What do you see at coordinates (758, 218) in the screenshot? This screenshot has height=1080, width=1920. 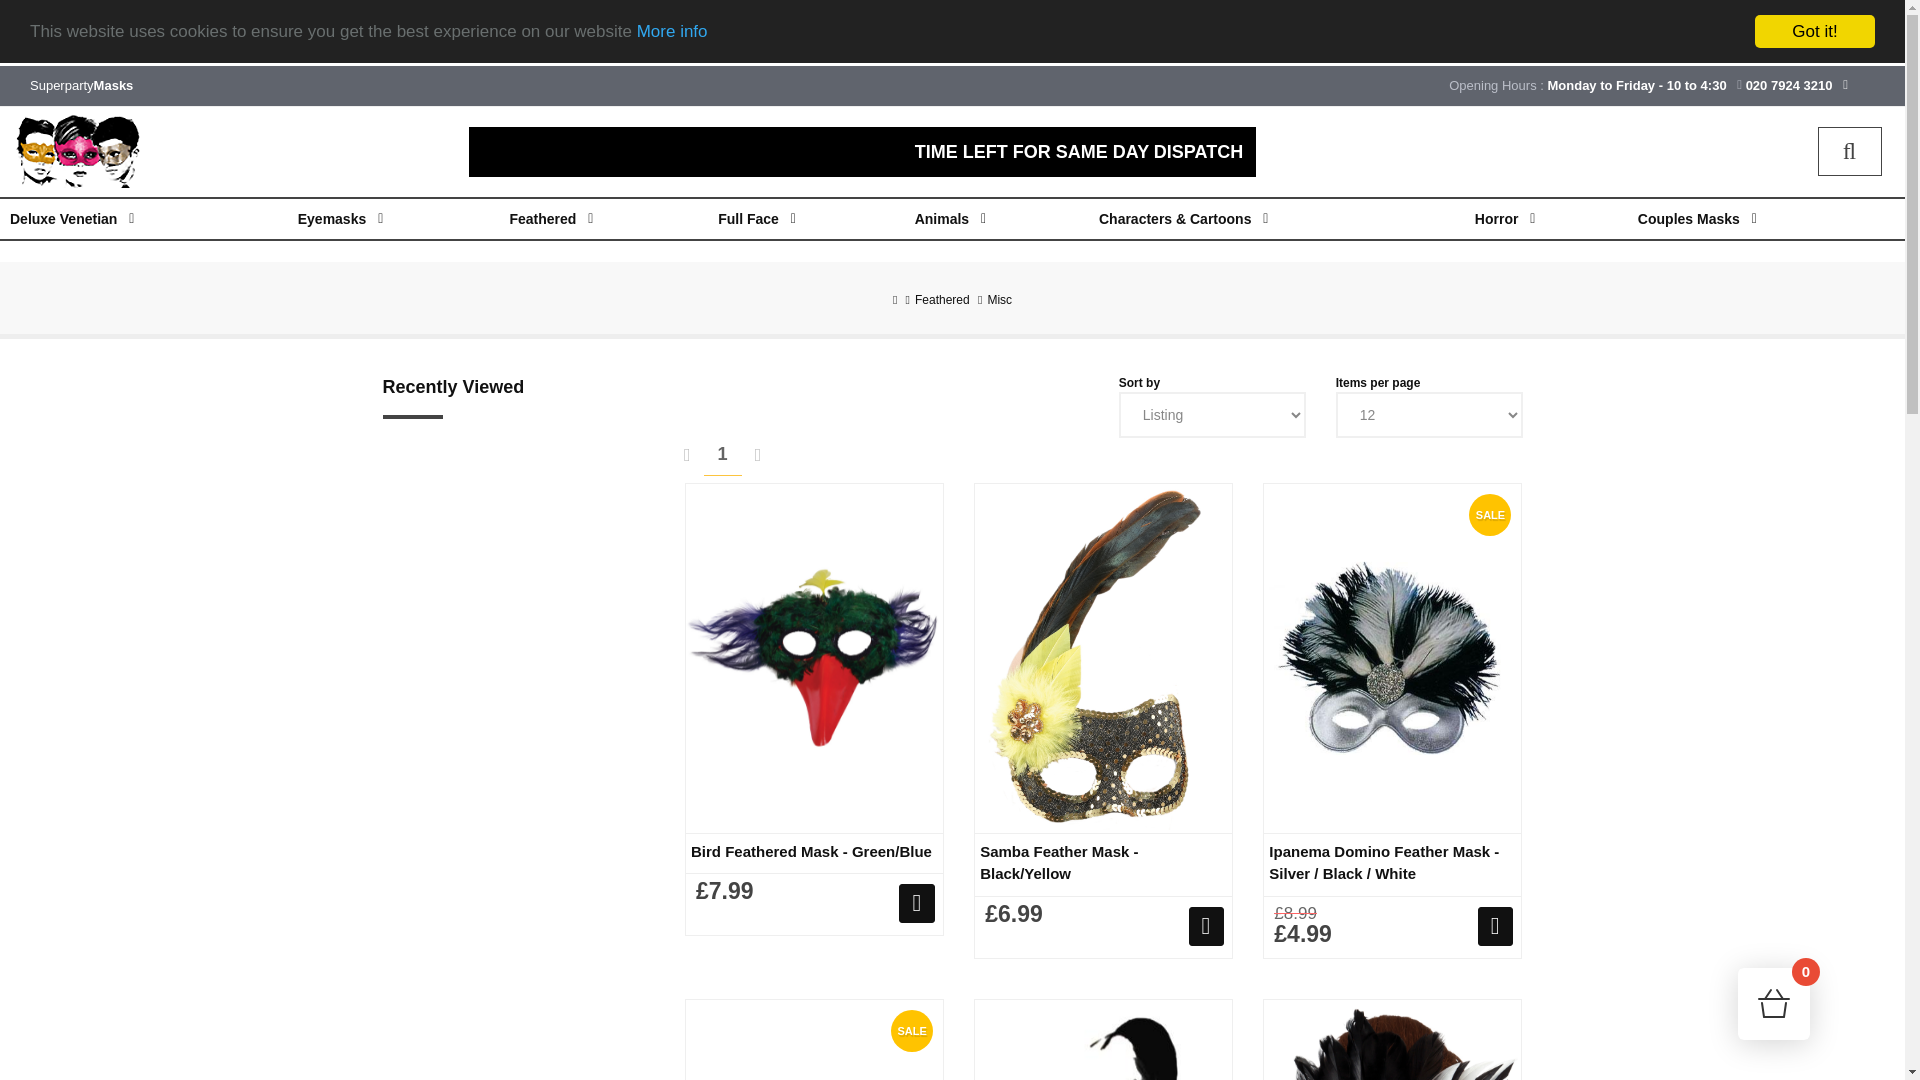 I see `Full Face` at bounding box center [758, 218].